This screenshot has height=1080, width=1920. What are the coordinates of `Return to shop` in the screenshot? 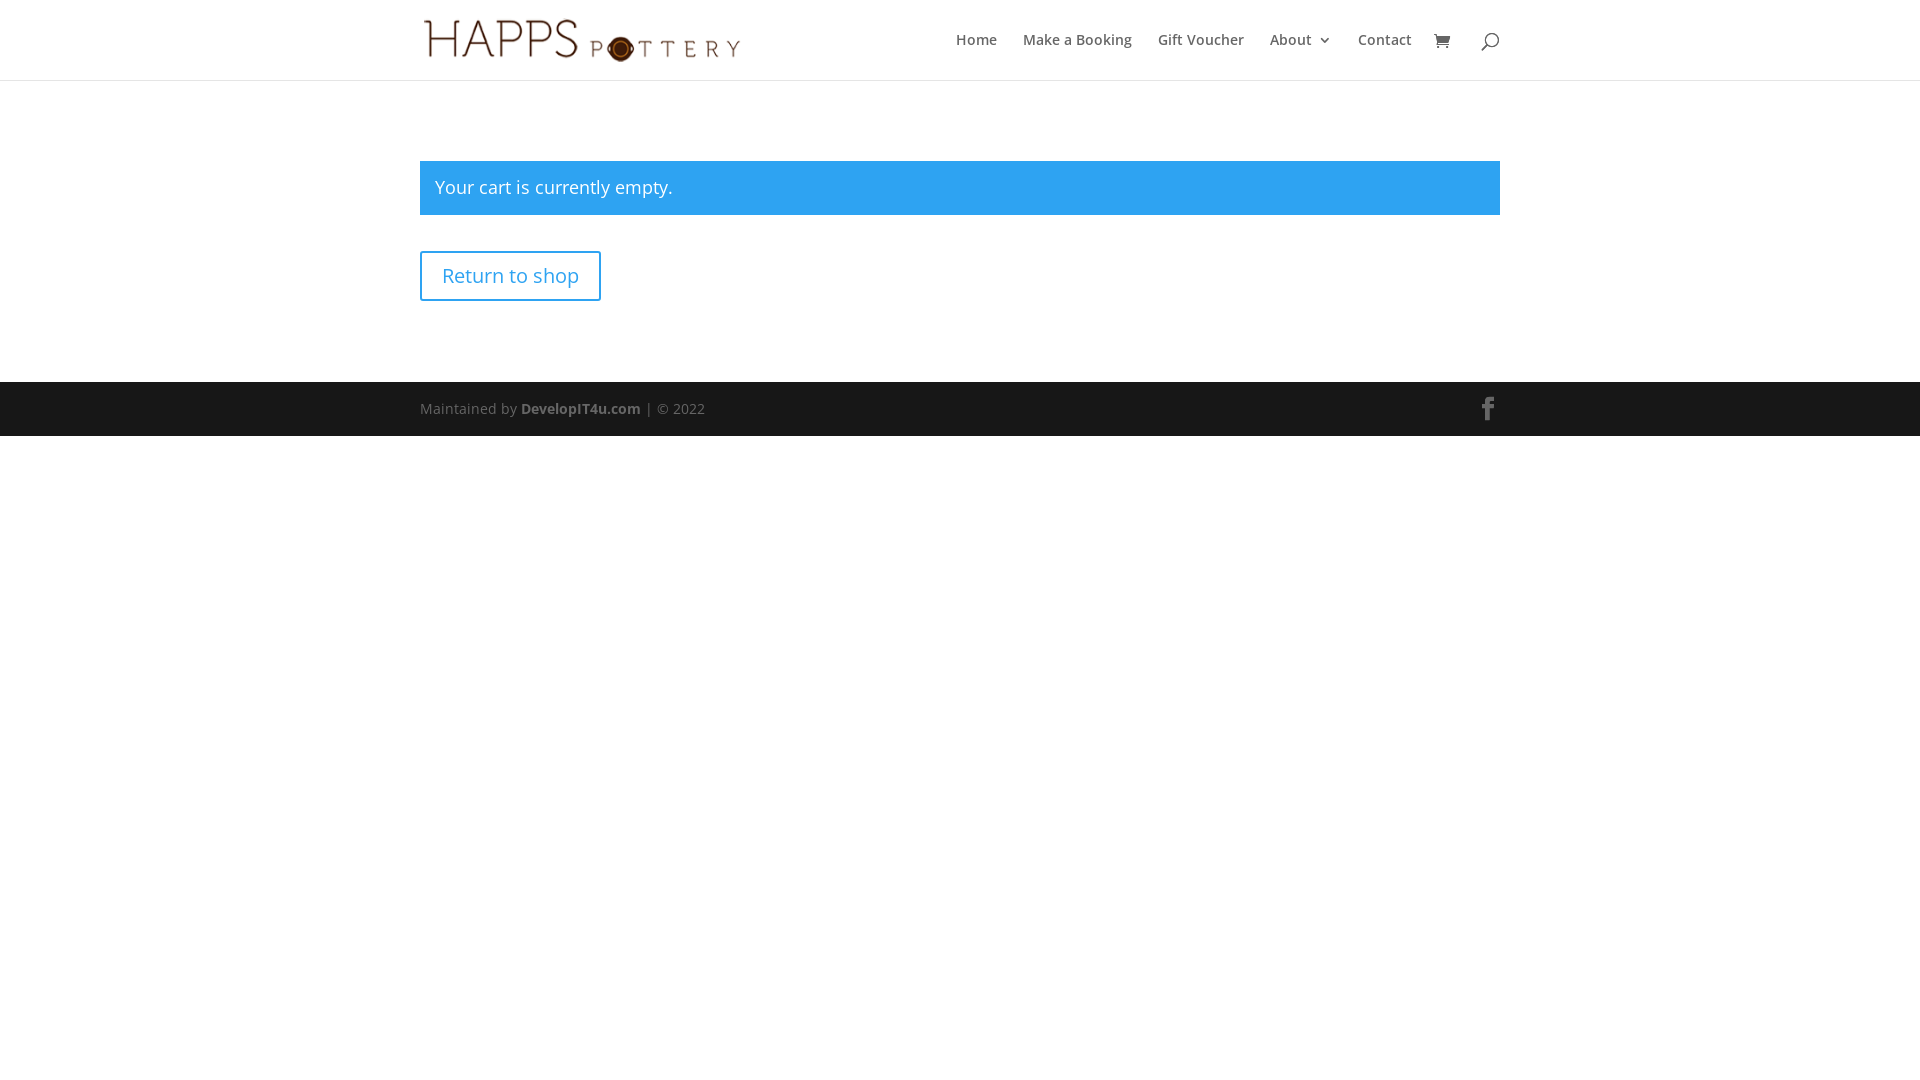 It's located at (510, 276).